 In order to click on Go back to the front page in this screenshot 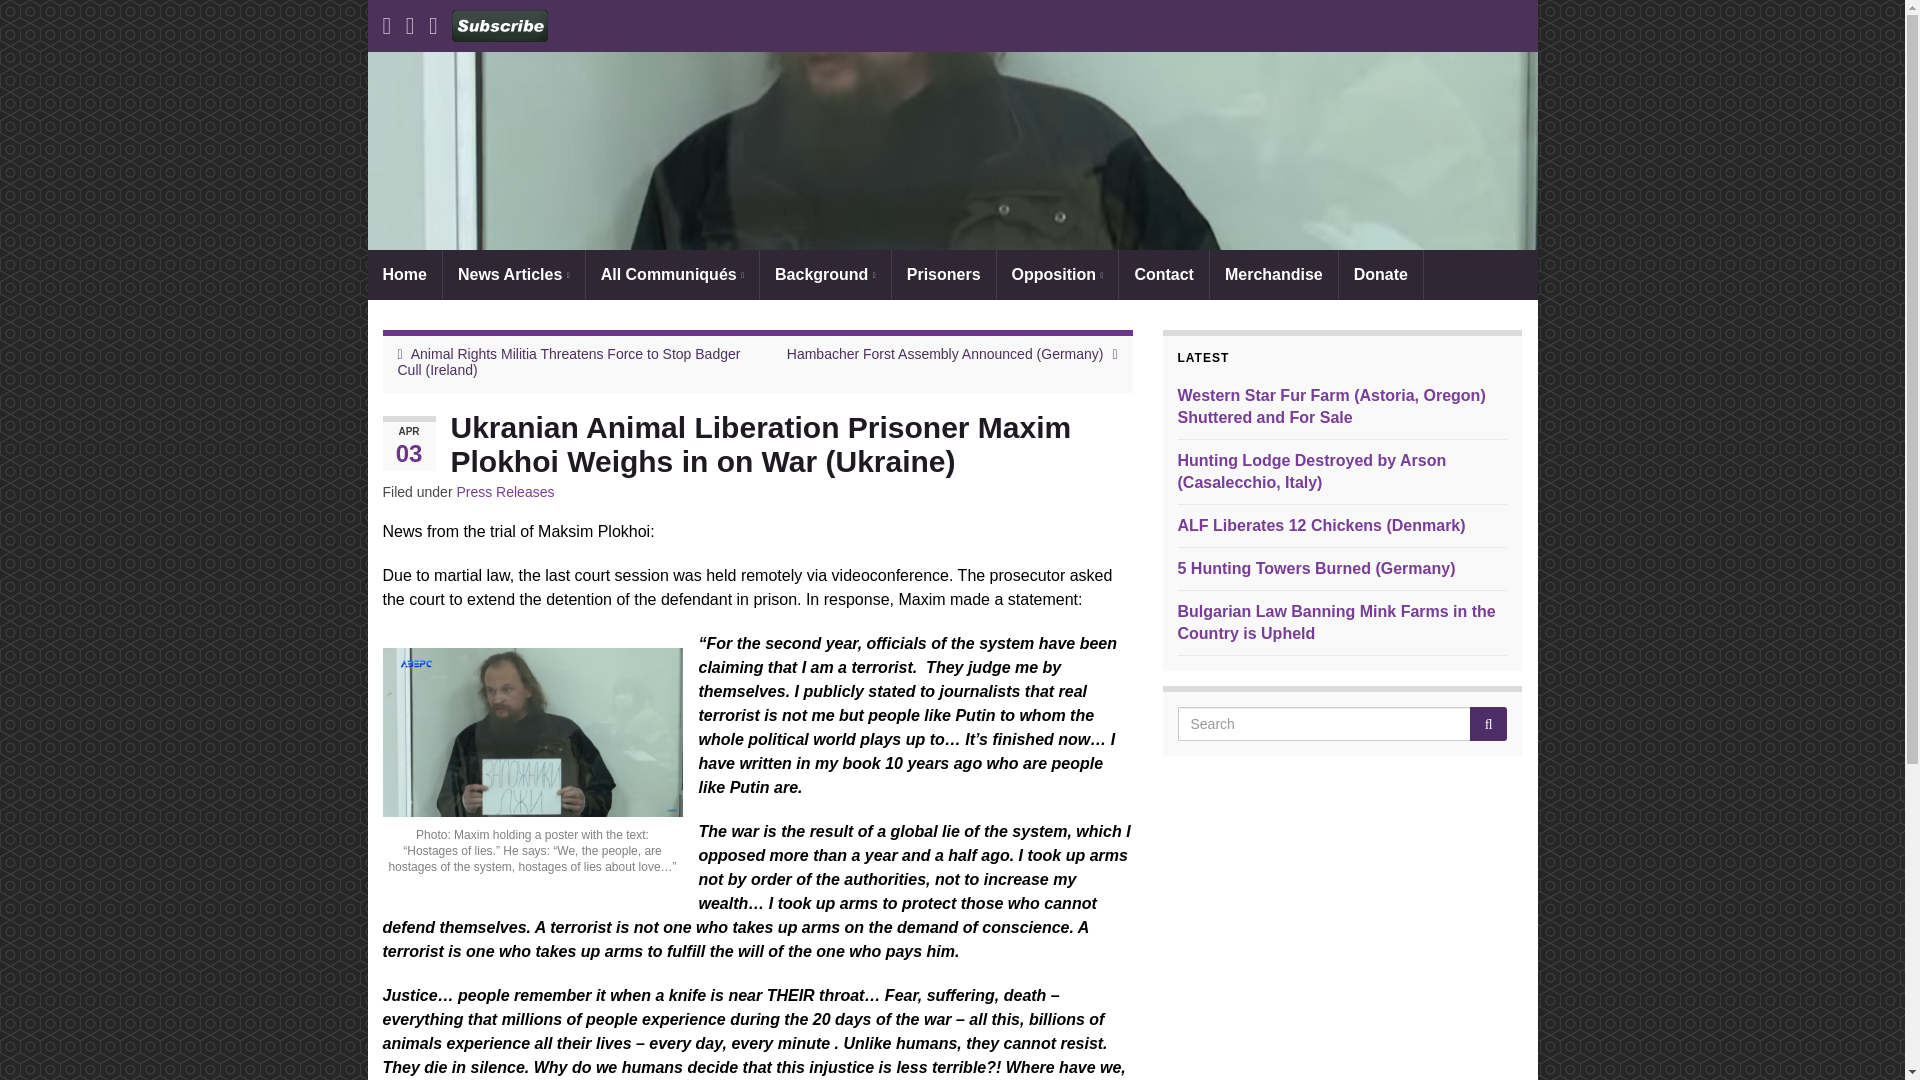, I will do `click(952, 150)`.